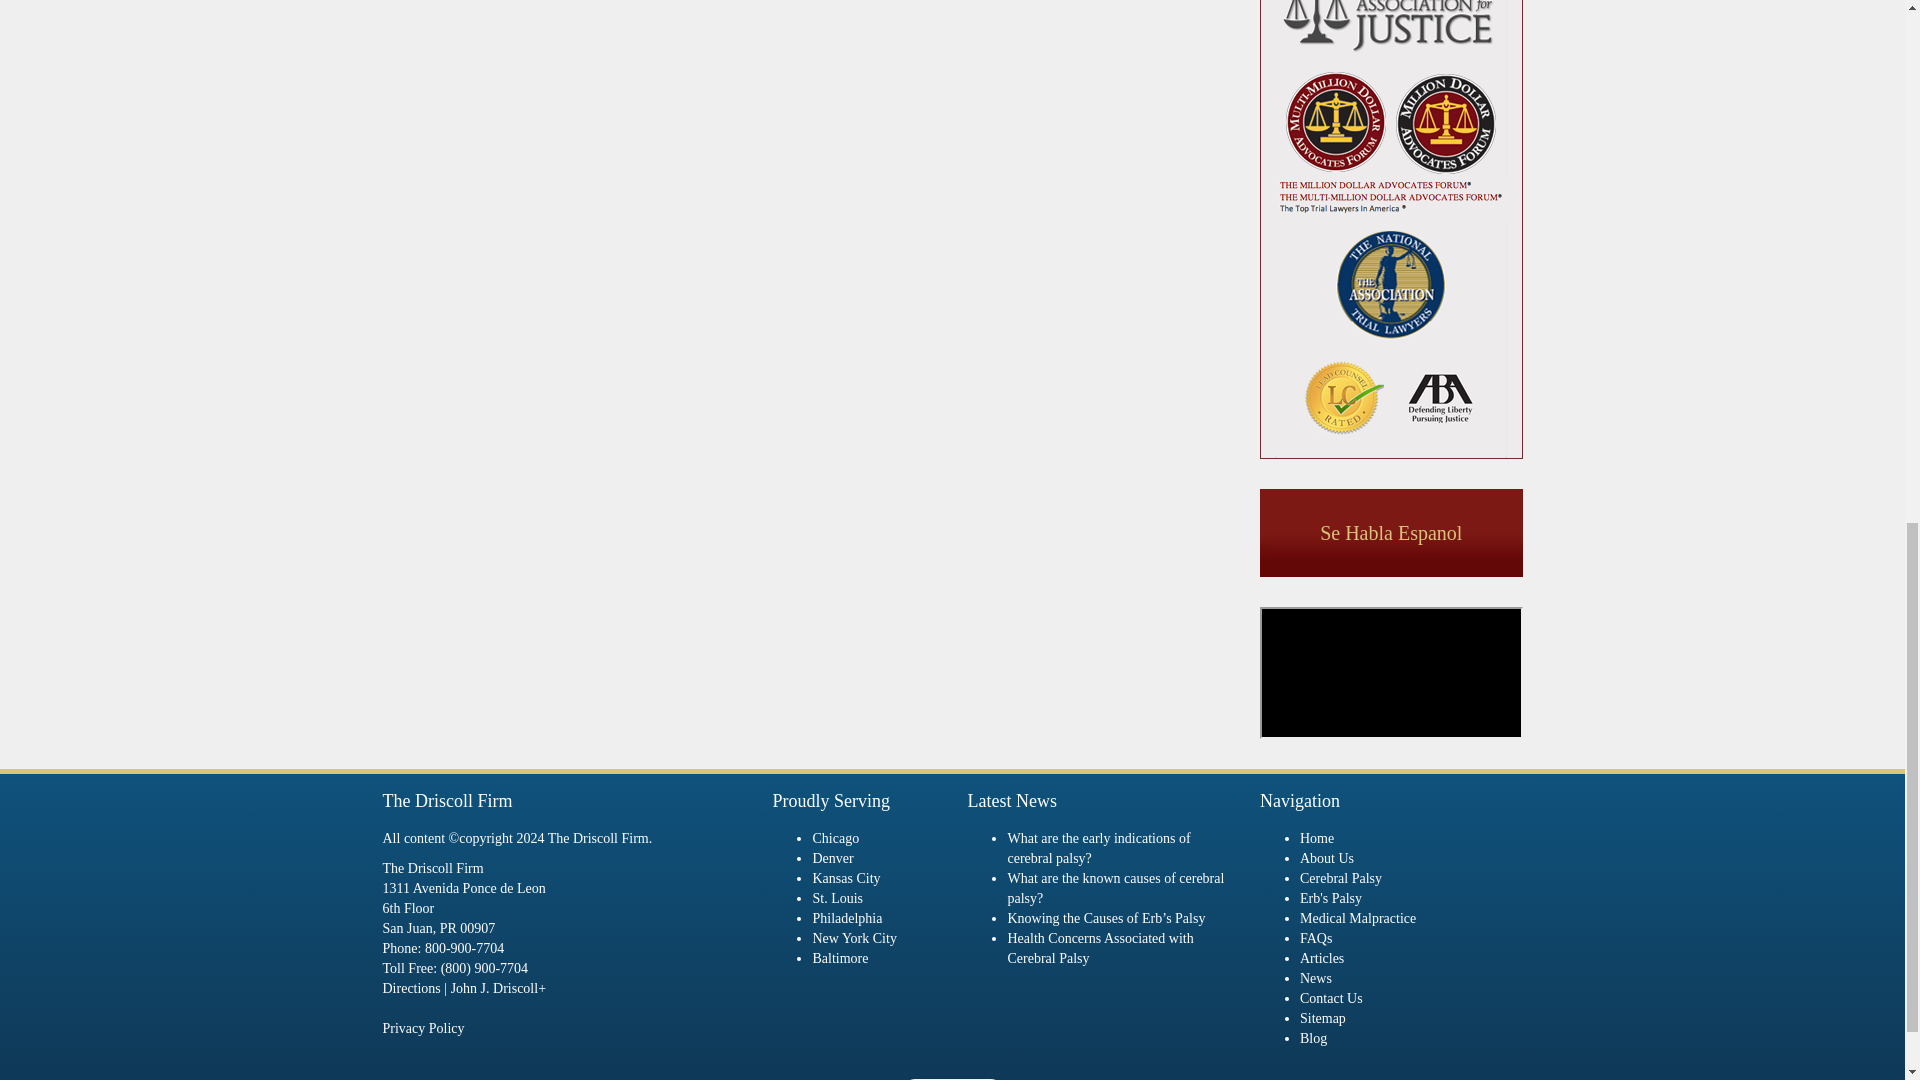 Image resolution: width=1920 pixels, height=1080 pixels. I want to click on Se Habla Espanol, so click(1390, 533).